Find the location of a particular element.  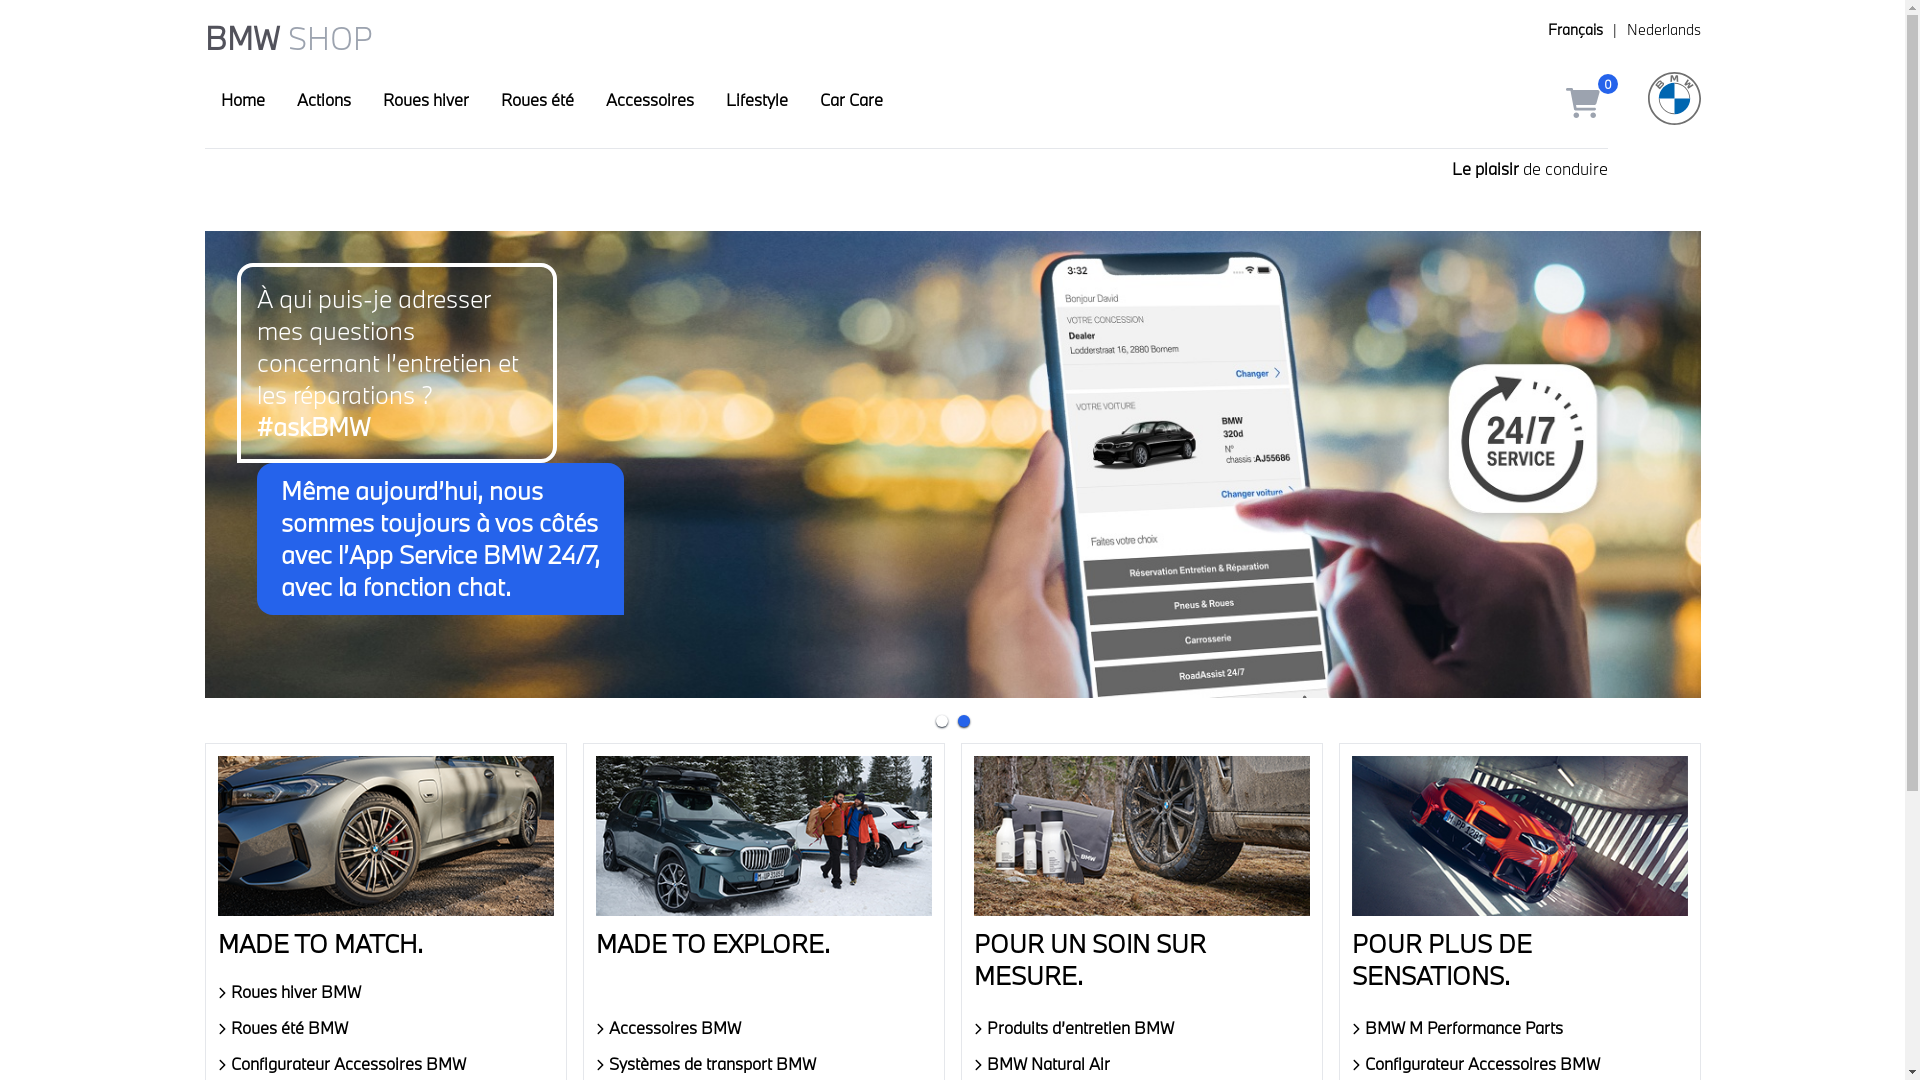

Car Care is located at coordinates (852, 102).